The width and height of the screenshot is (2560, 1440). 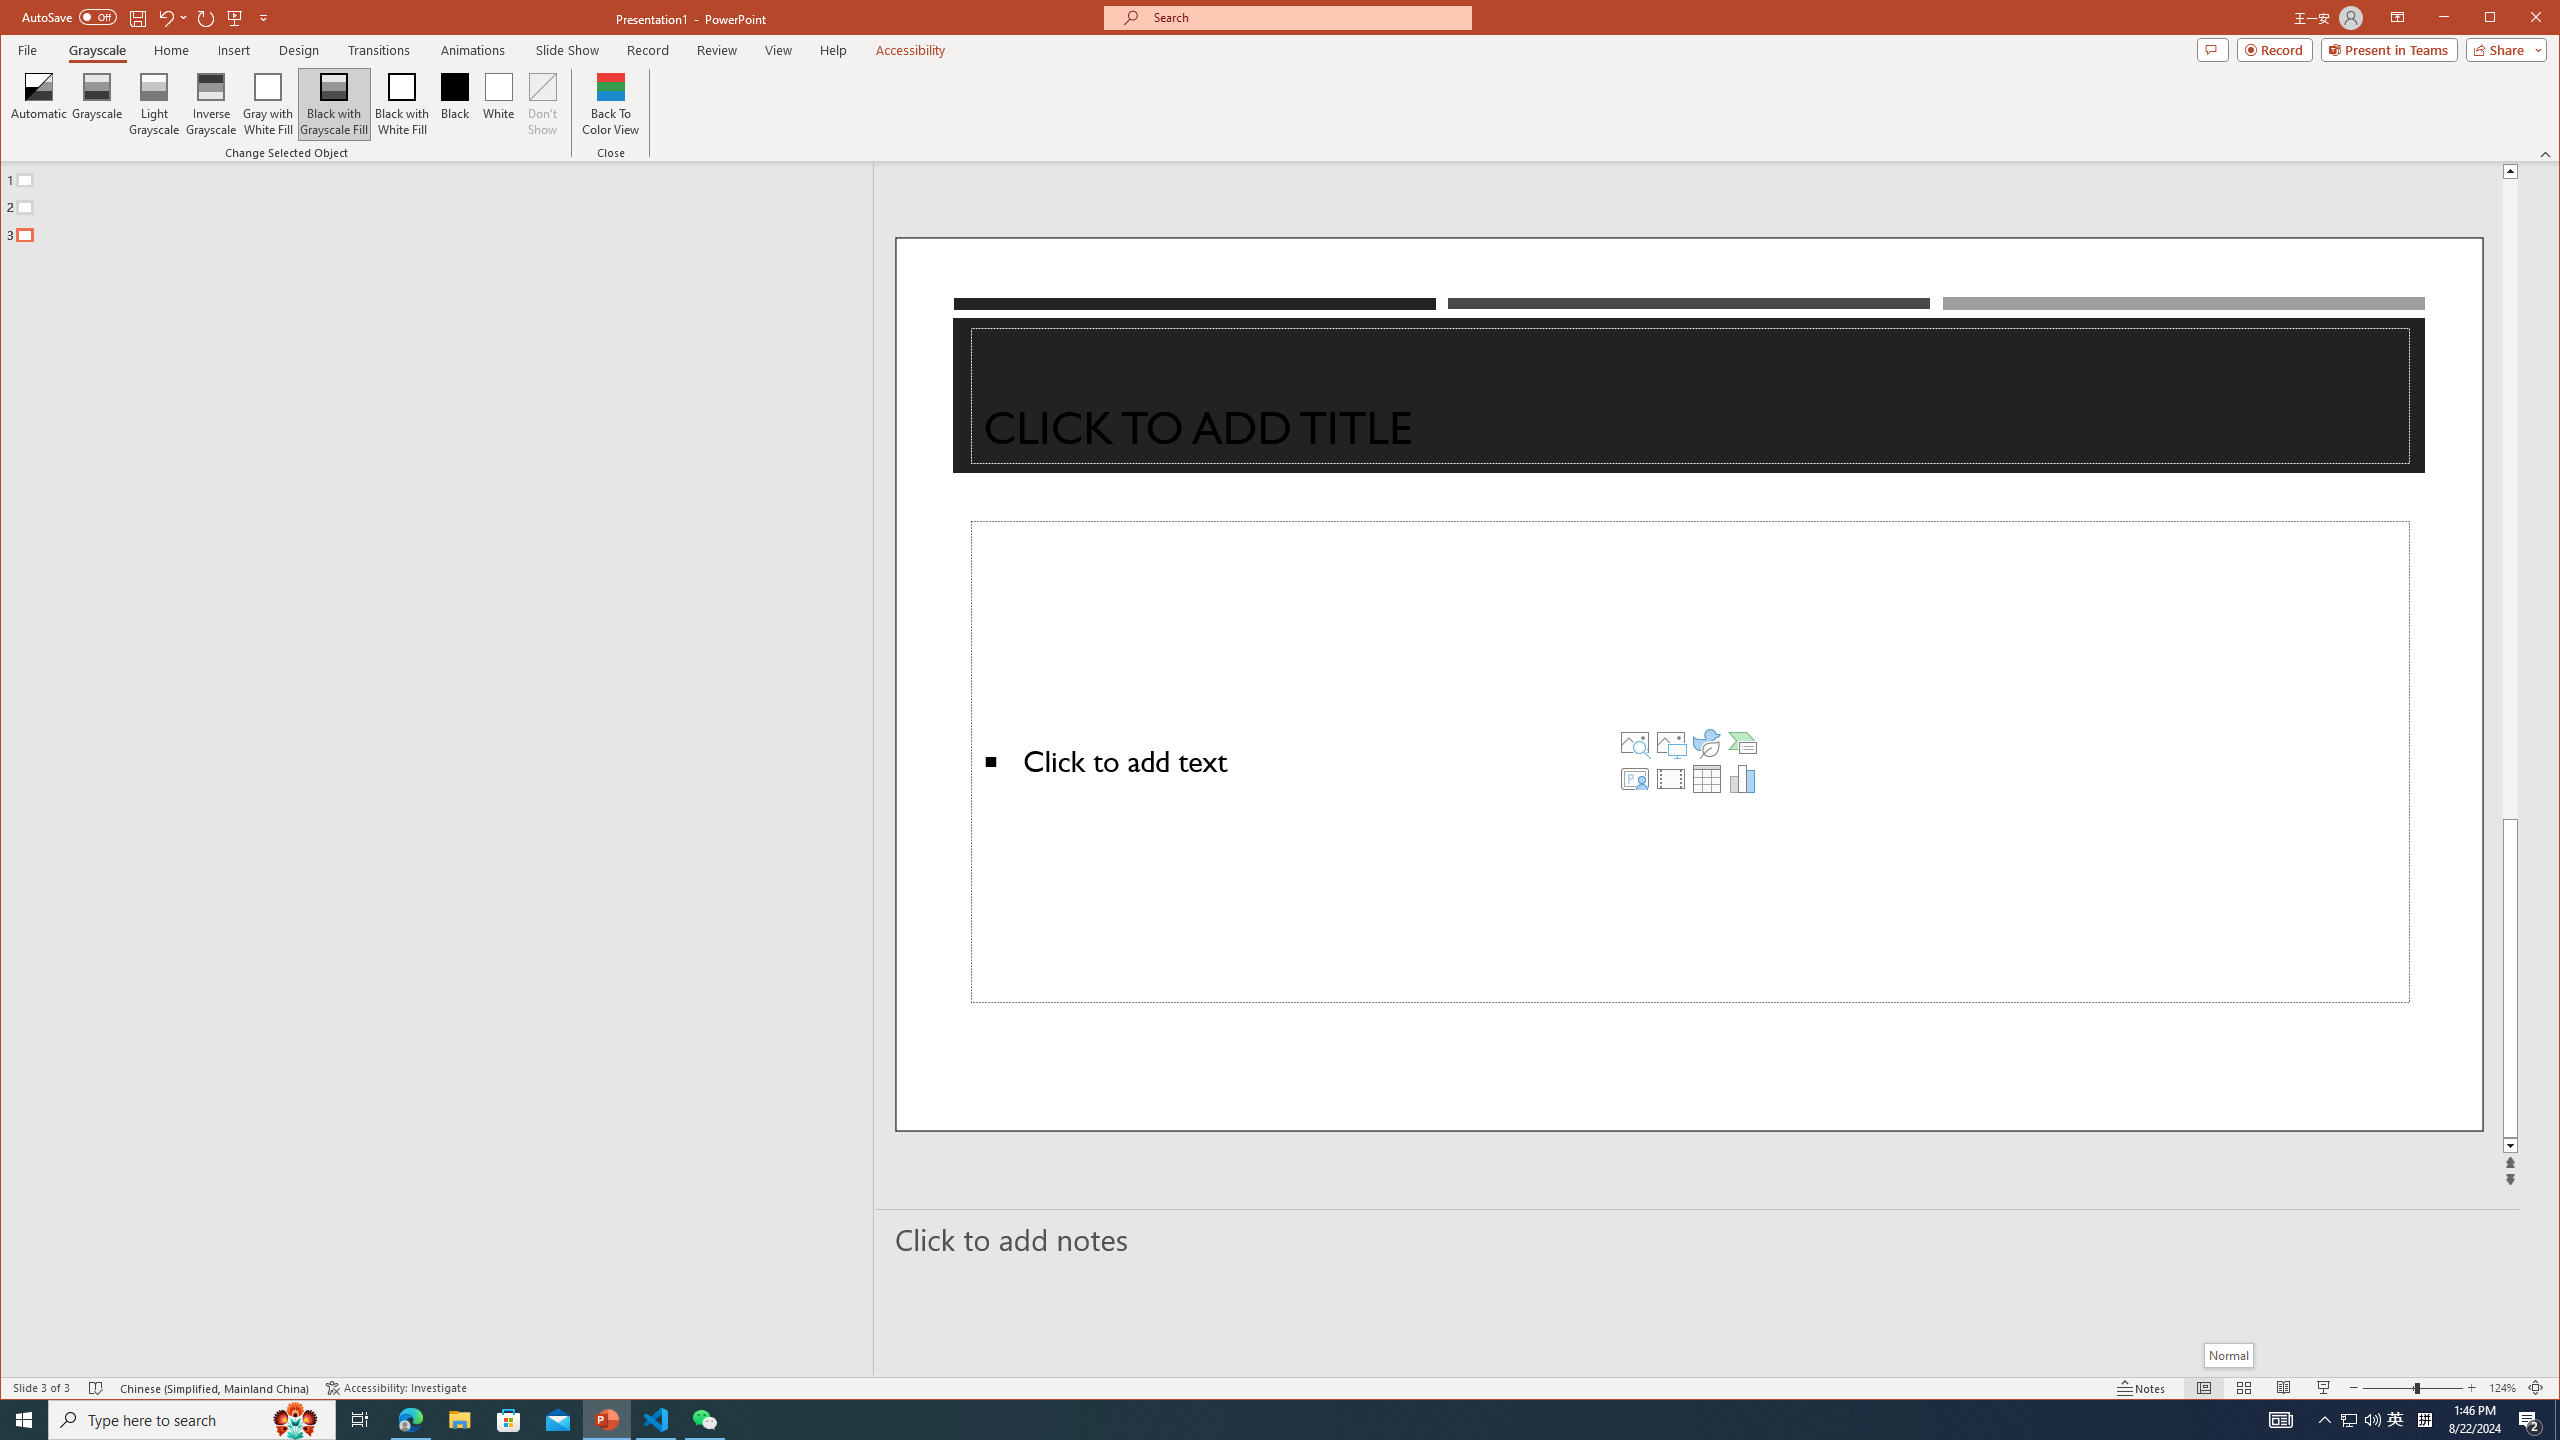 What do you see at coordinates (1743, 778) in the screenshot?
I see `Insert Chart` at bounding box center [1743, 778].